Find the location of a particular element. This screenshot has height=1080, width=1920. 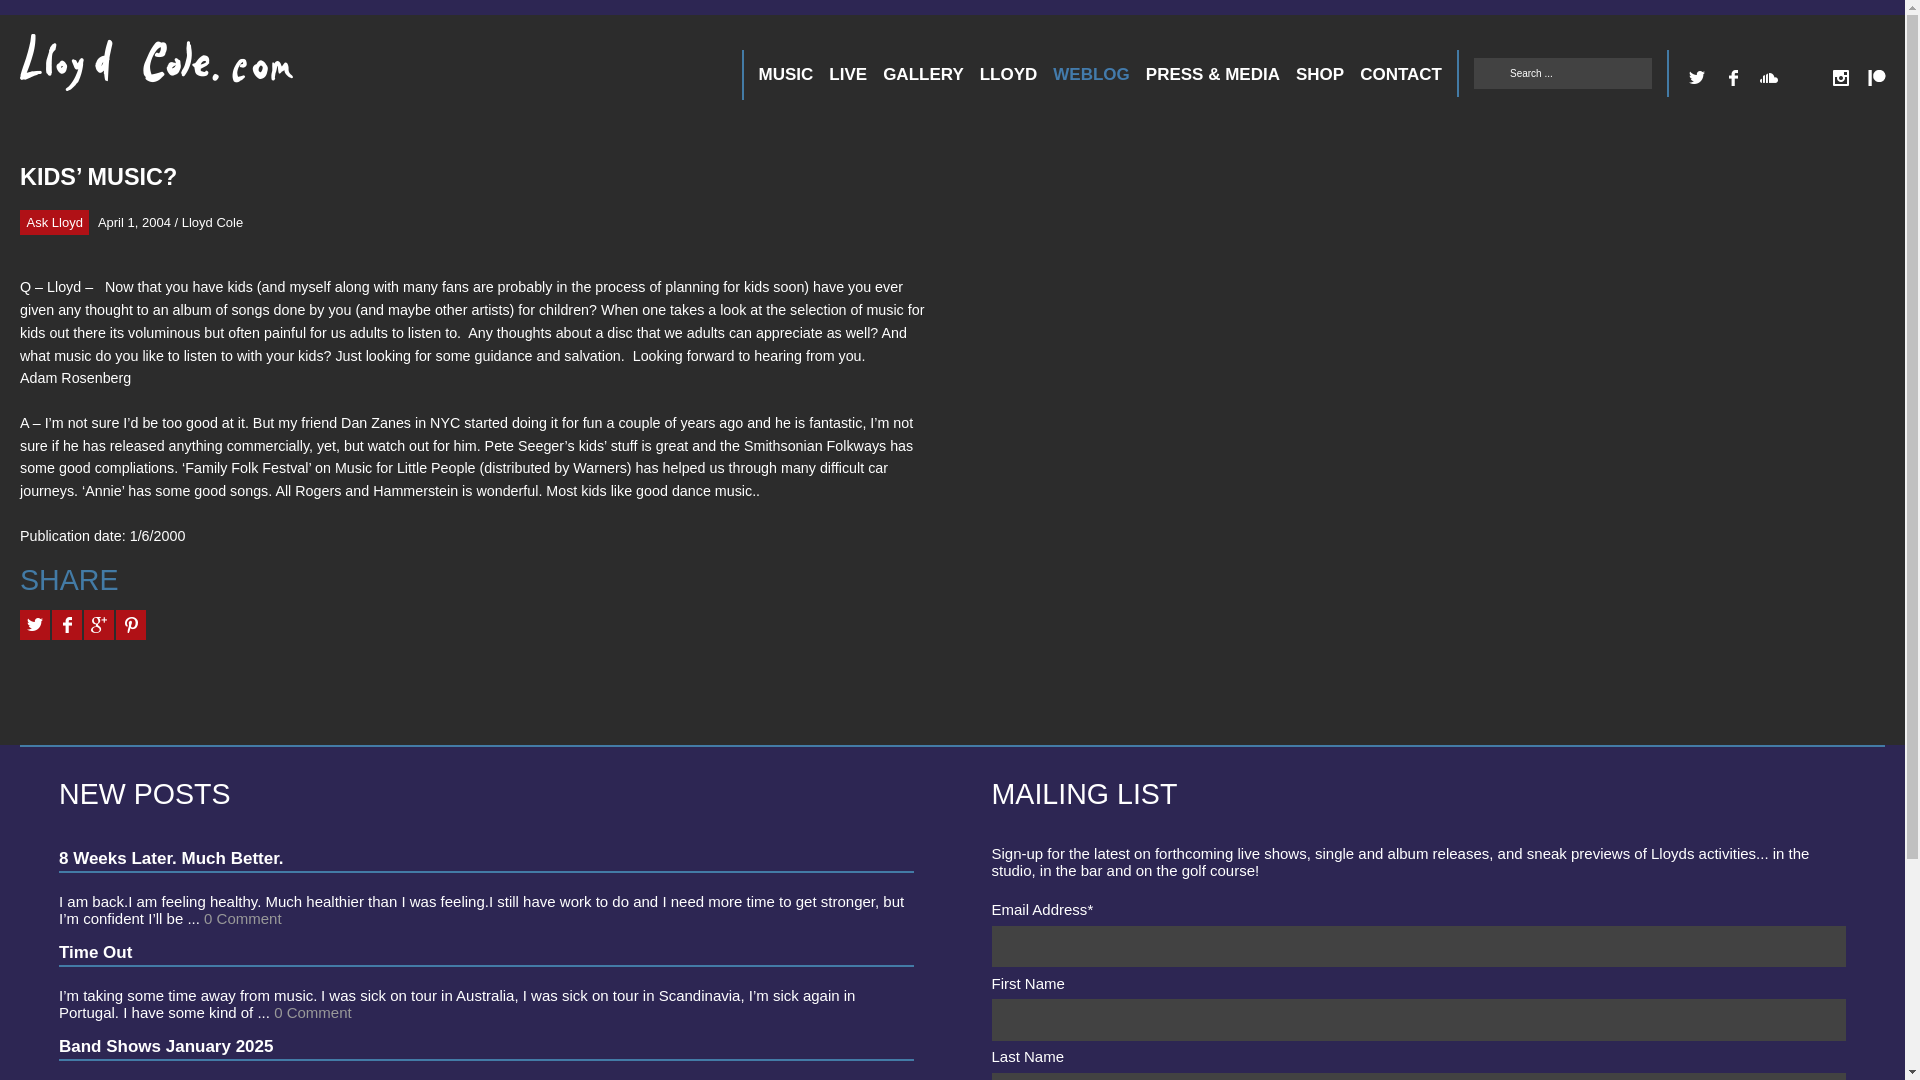

8 Weeks Later. Much Better. is located at coordinates (172, 857).